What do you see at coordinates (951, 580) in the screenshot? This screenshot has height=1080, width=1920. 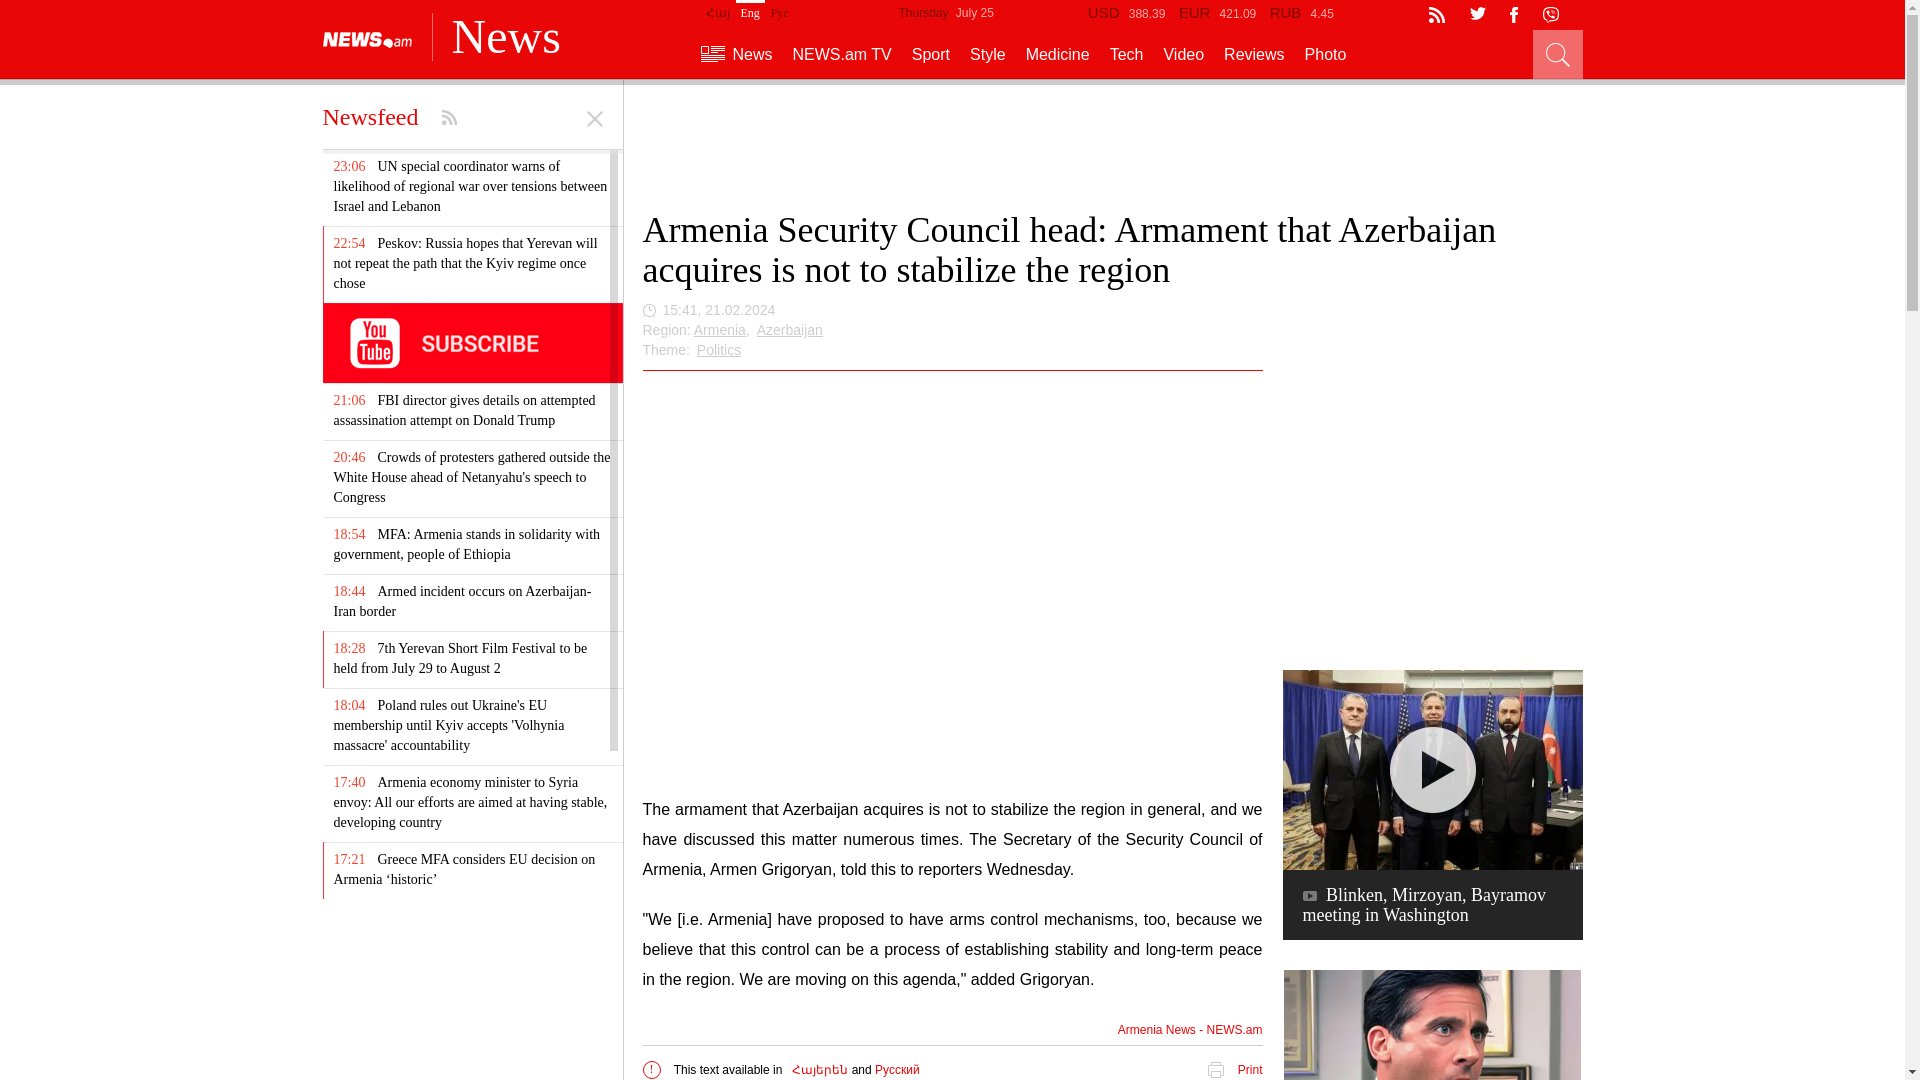 I see `YouTube video player` at bounding box center [951, 580].